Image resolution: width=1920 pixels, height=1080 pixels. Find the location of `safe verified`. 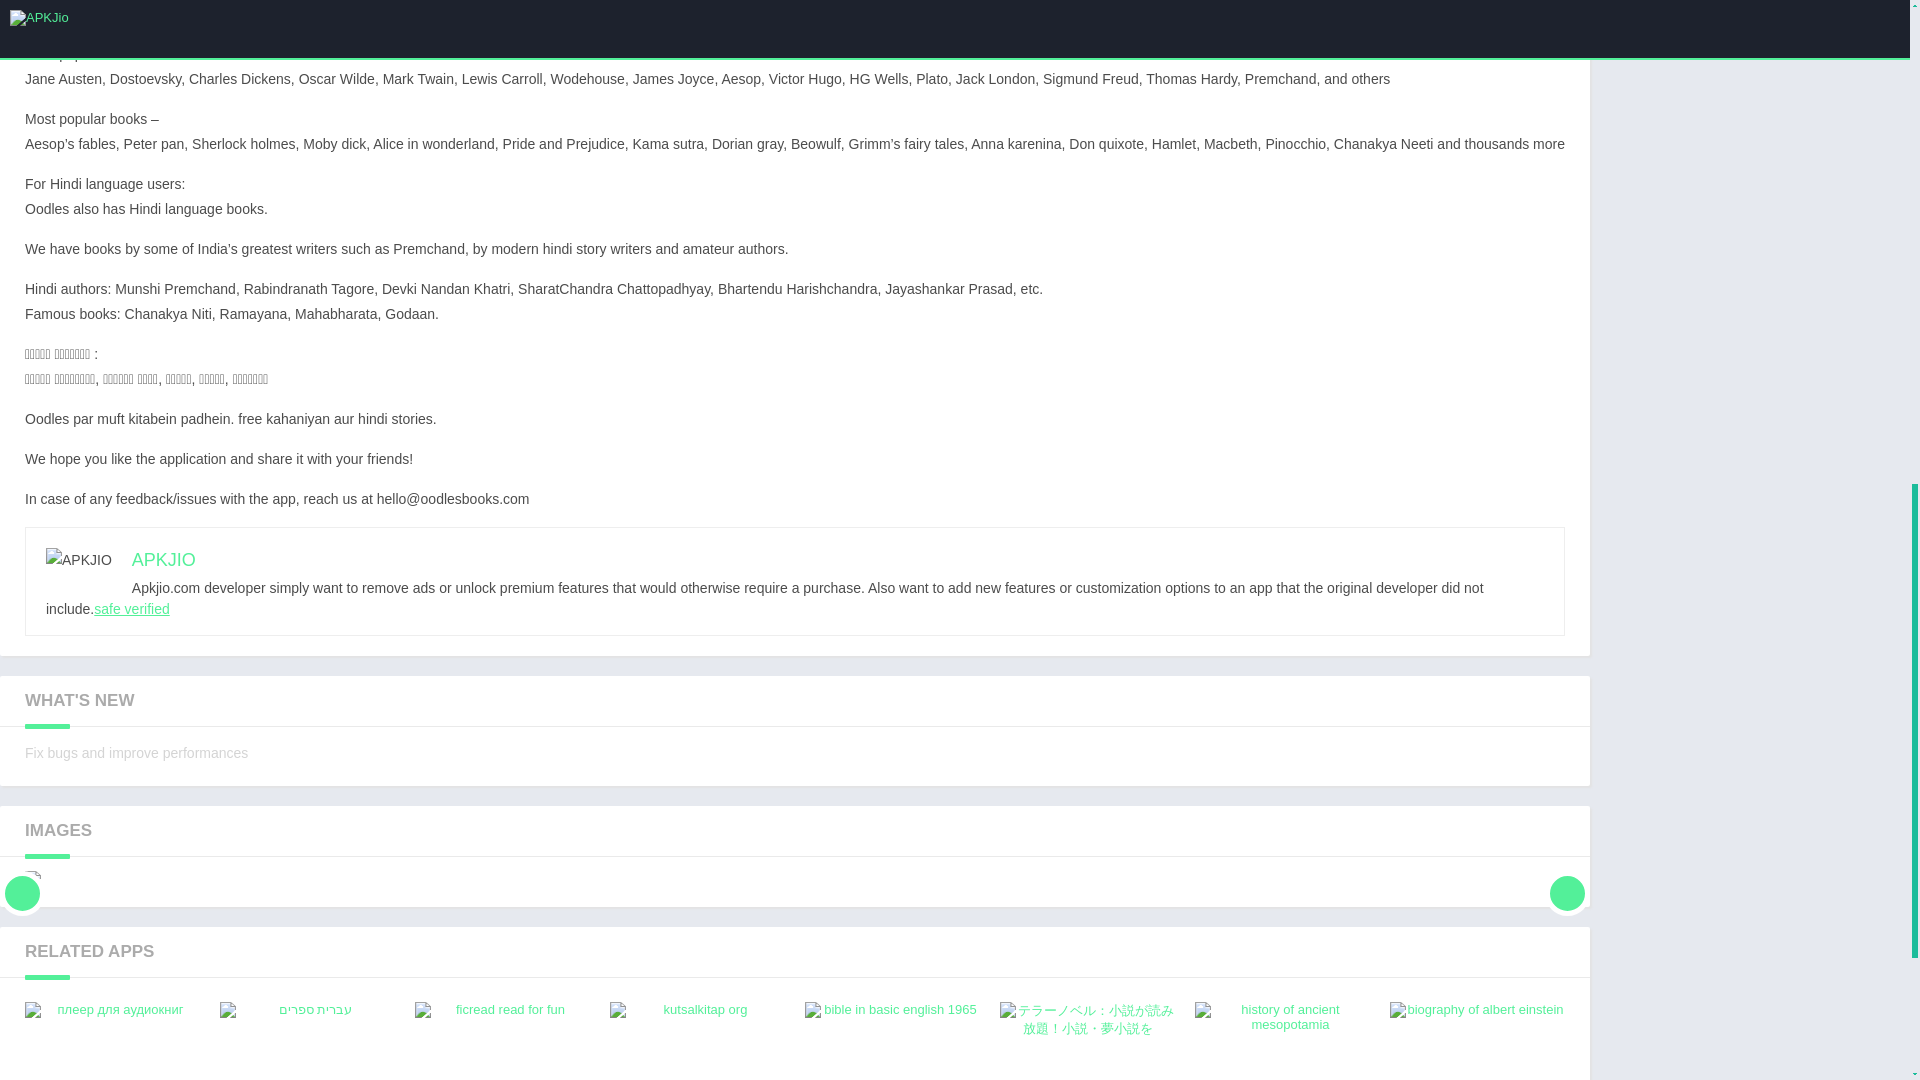

safe verified is located at coordinates (1477, 1041).